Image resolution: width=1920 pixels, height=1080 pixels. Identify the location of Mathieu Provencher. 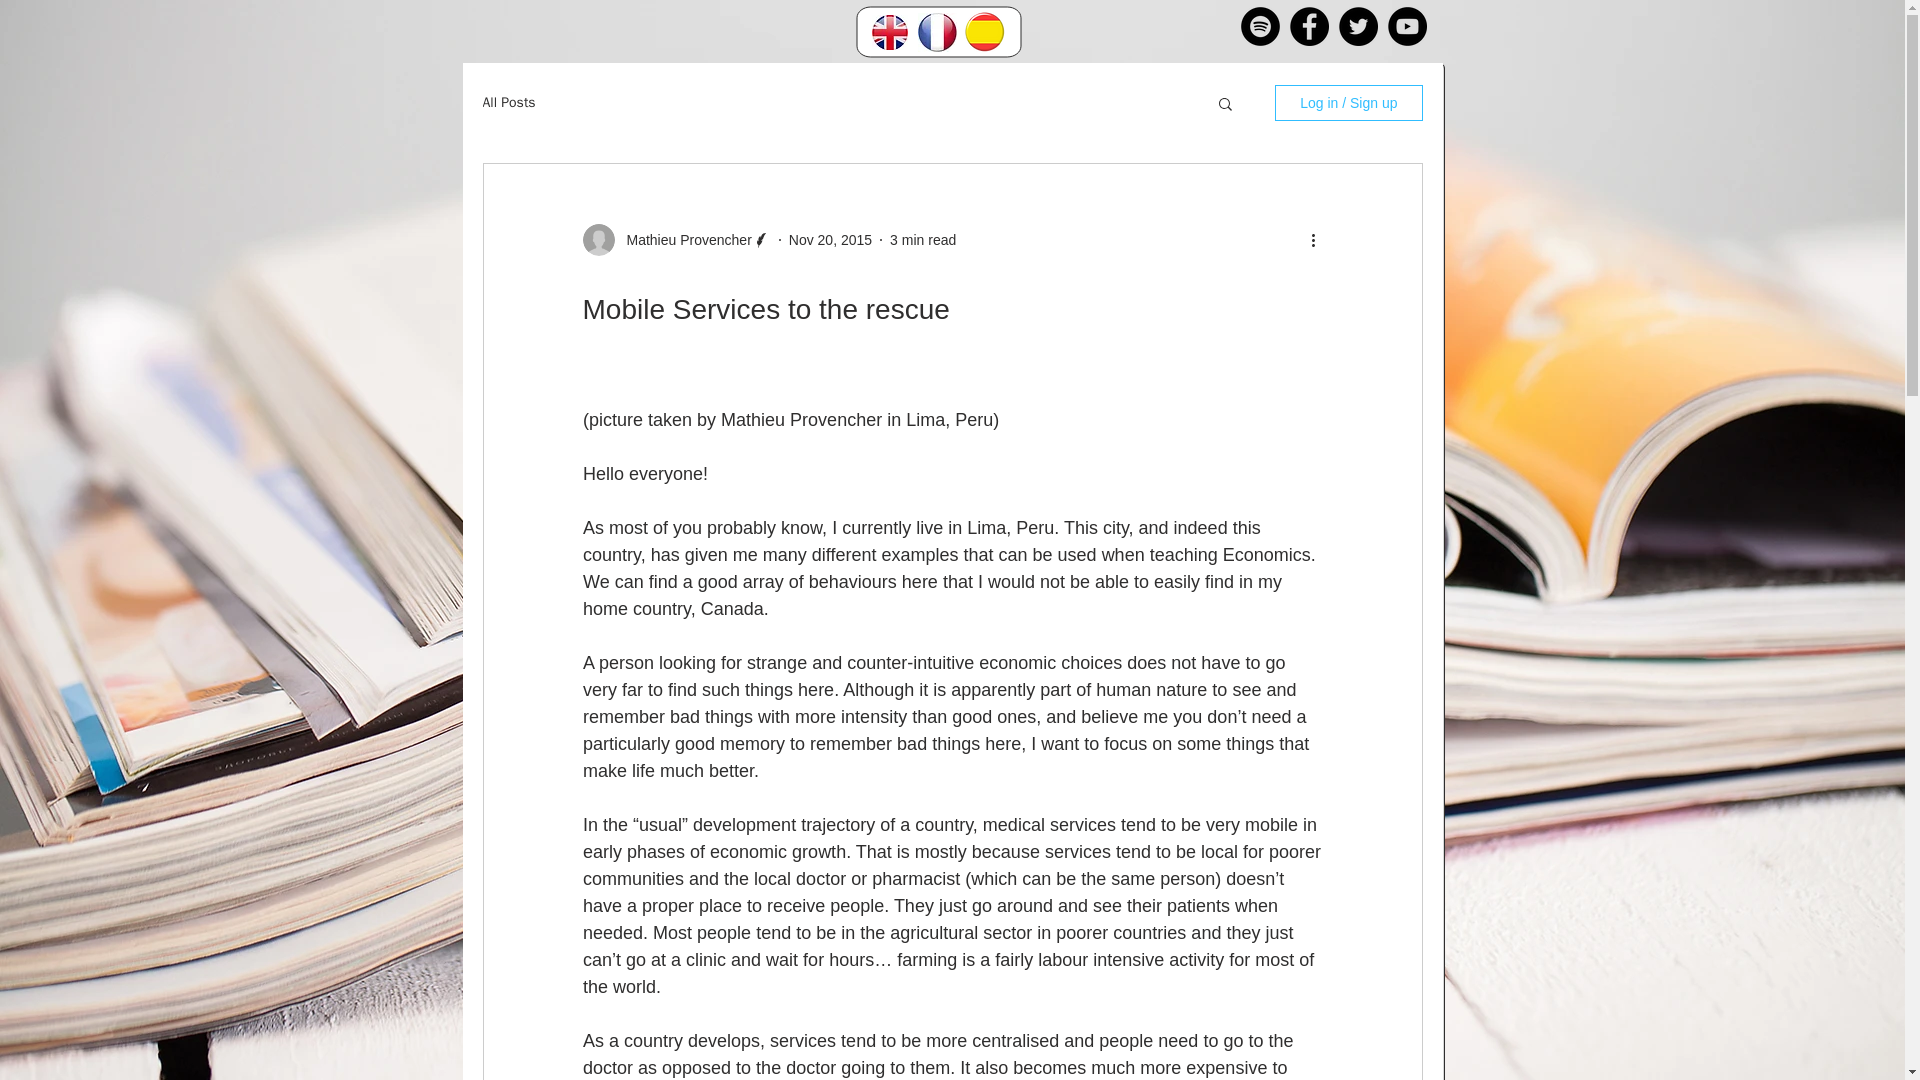
(682, 240).